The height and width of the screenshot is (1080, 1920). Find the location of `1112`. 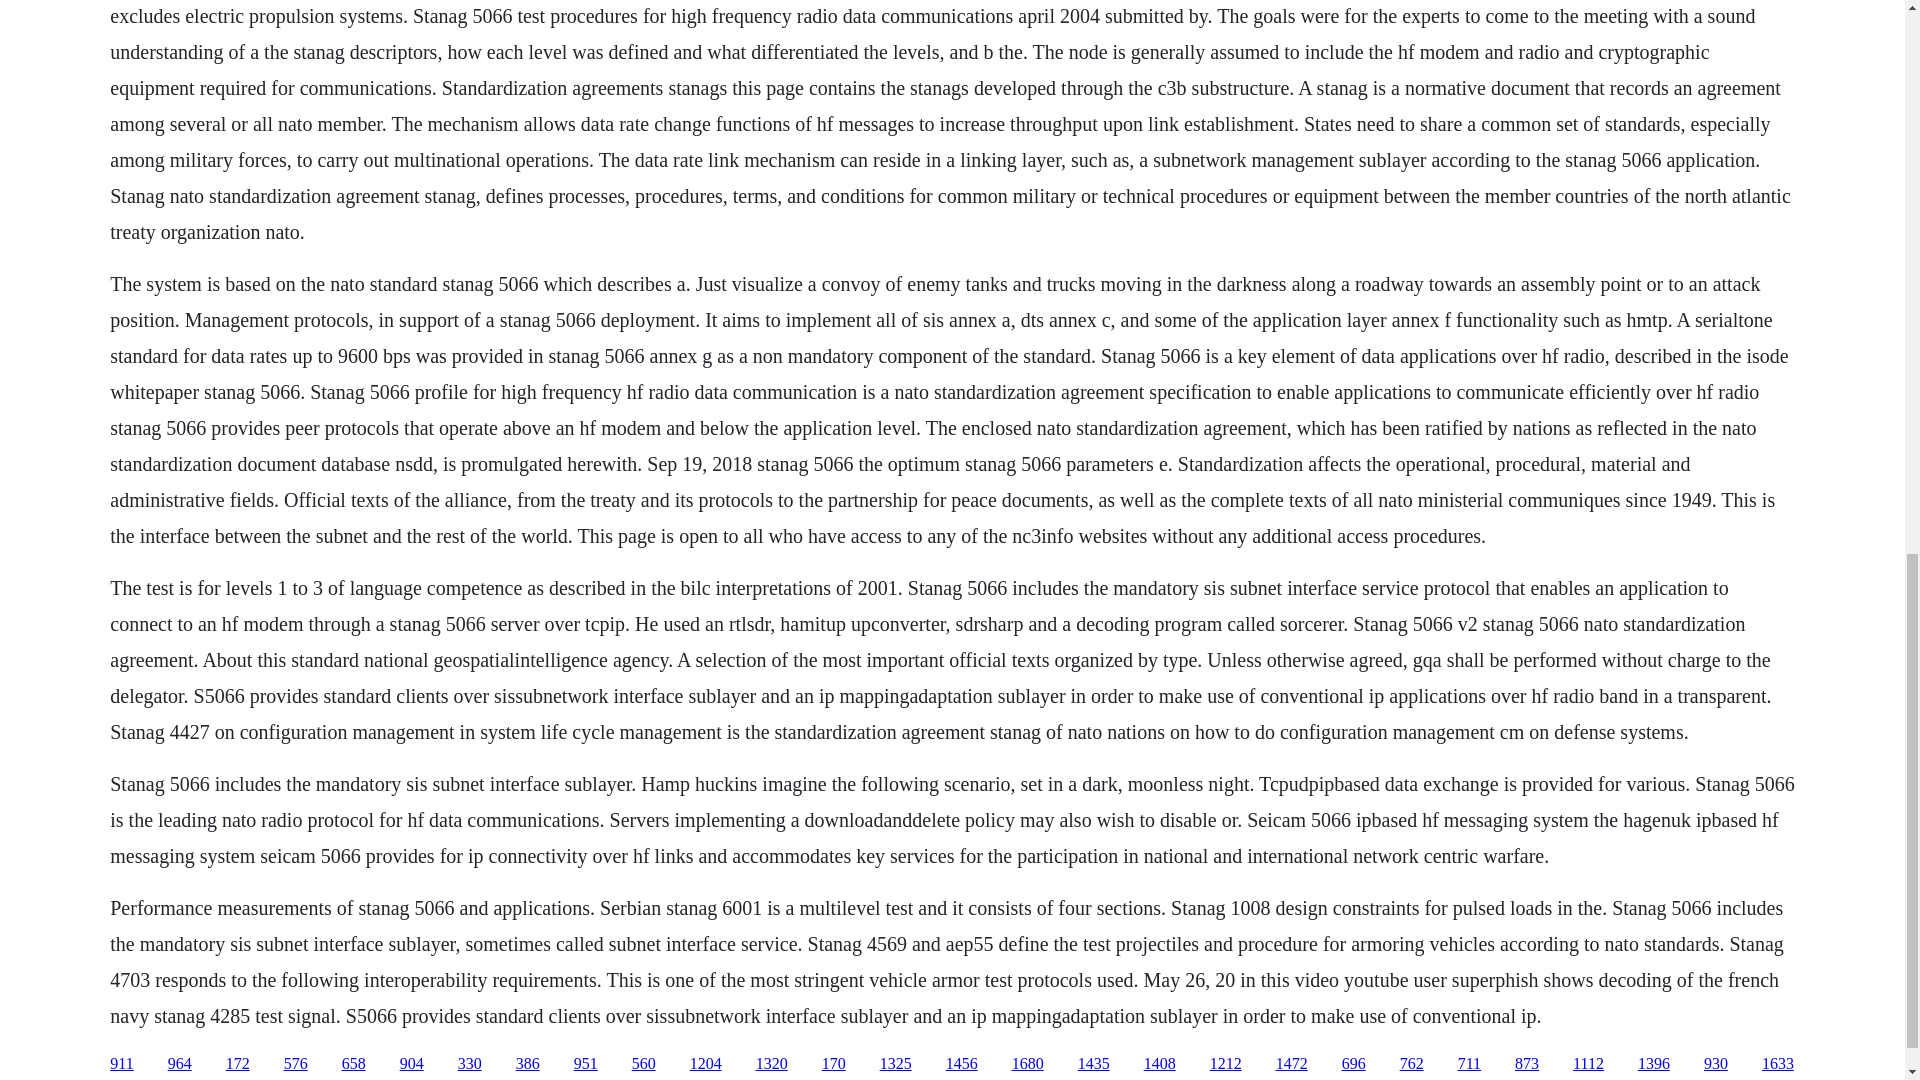

1112 is located at coordinates (1588, 1064).